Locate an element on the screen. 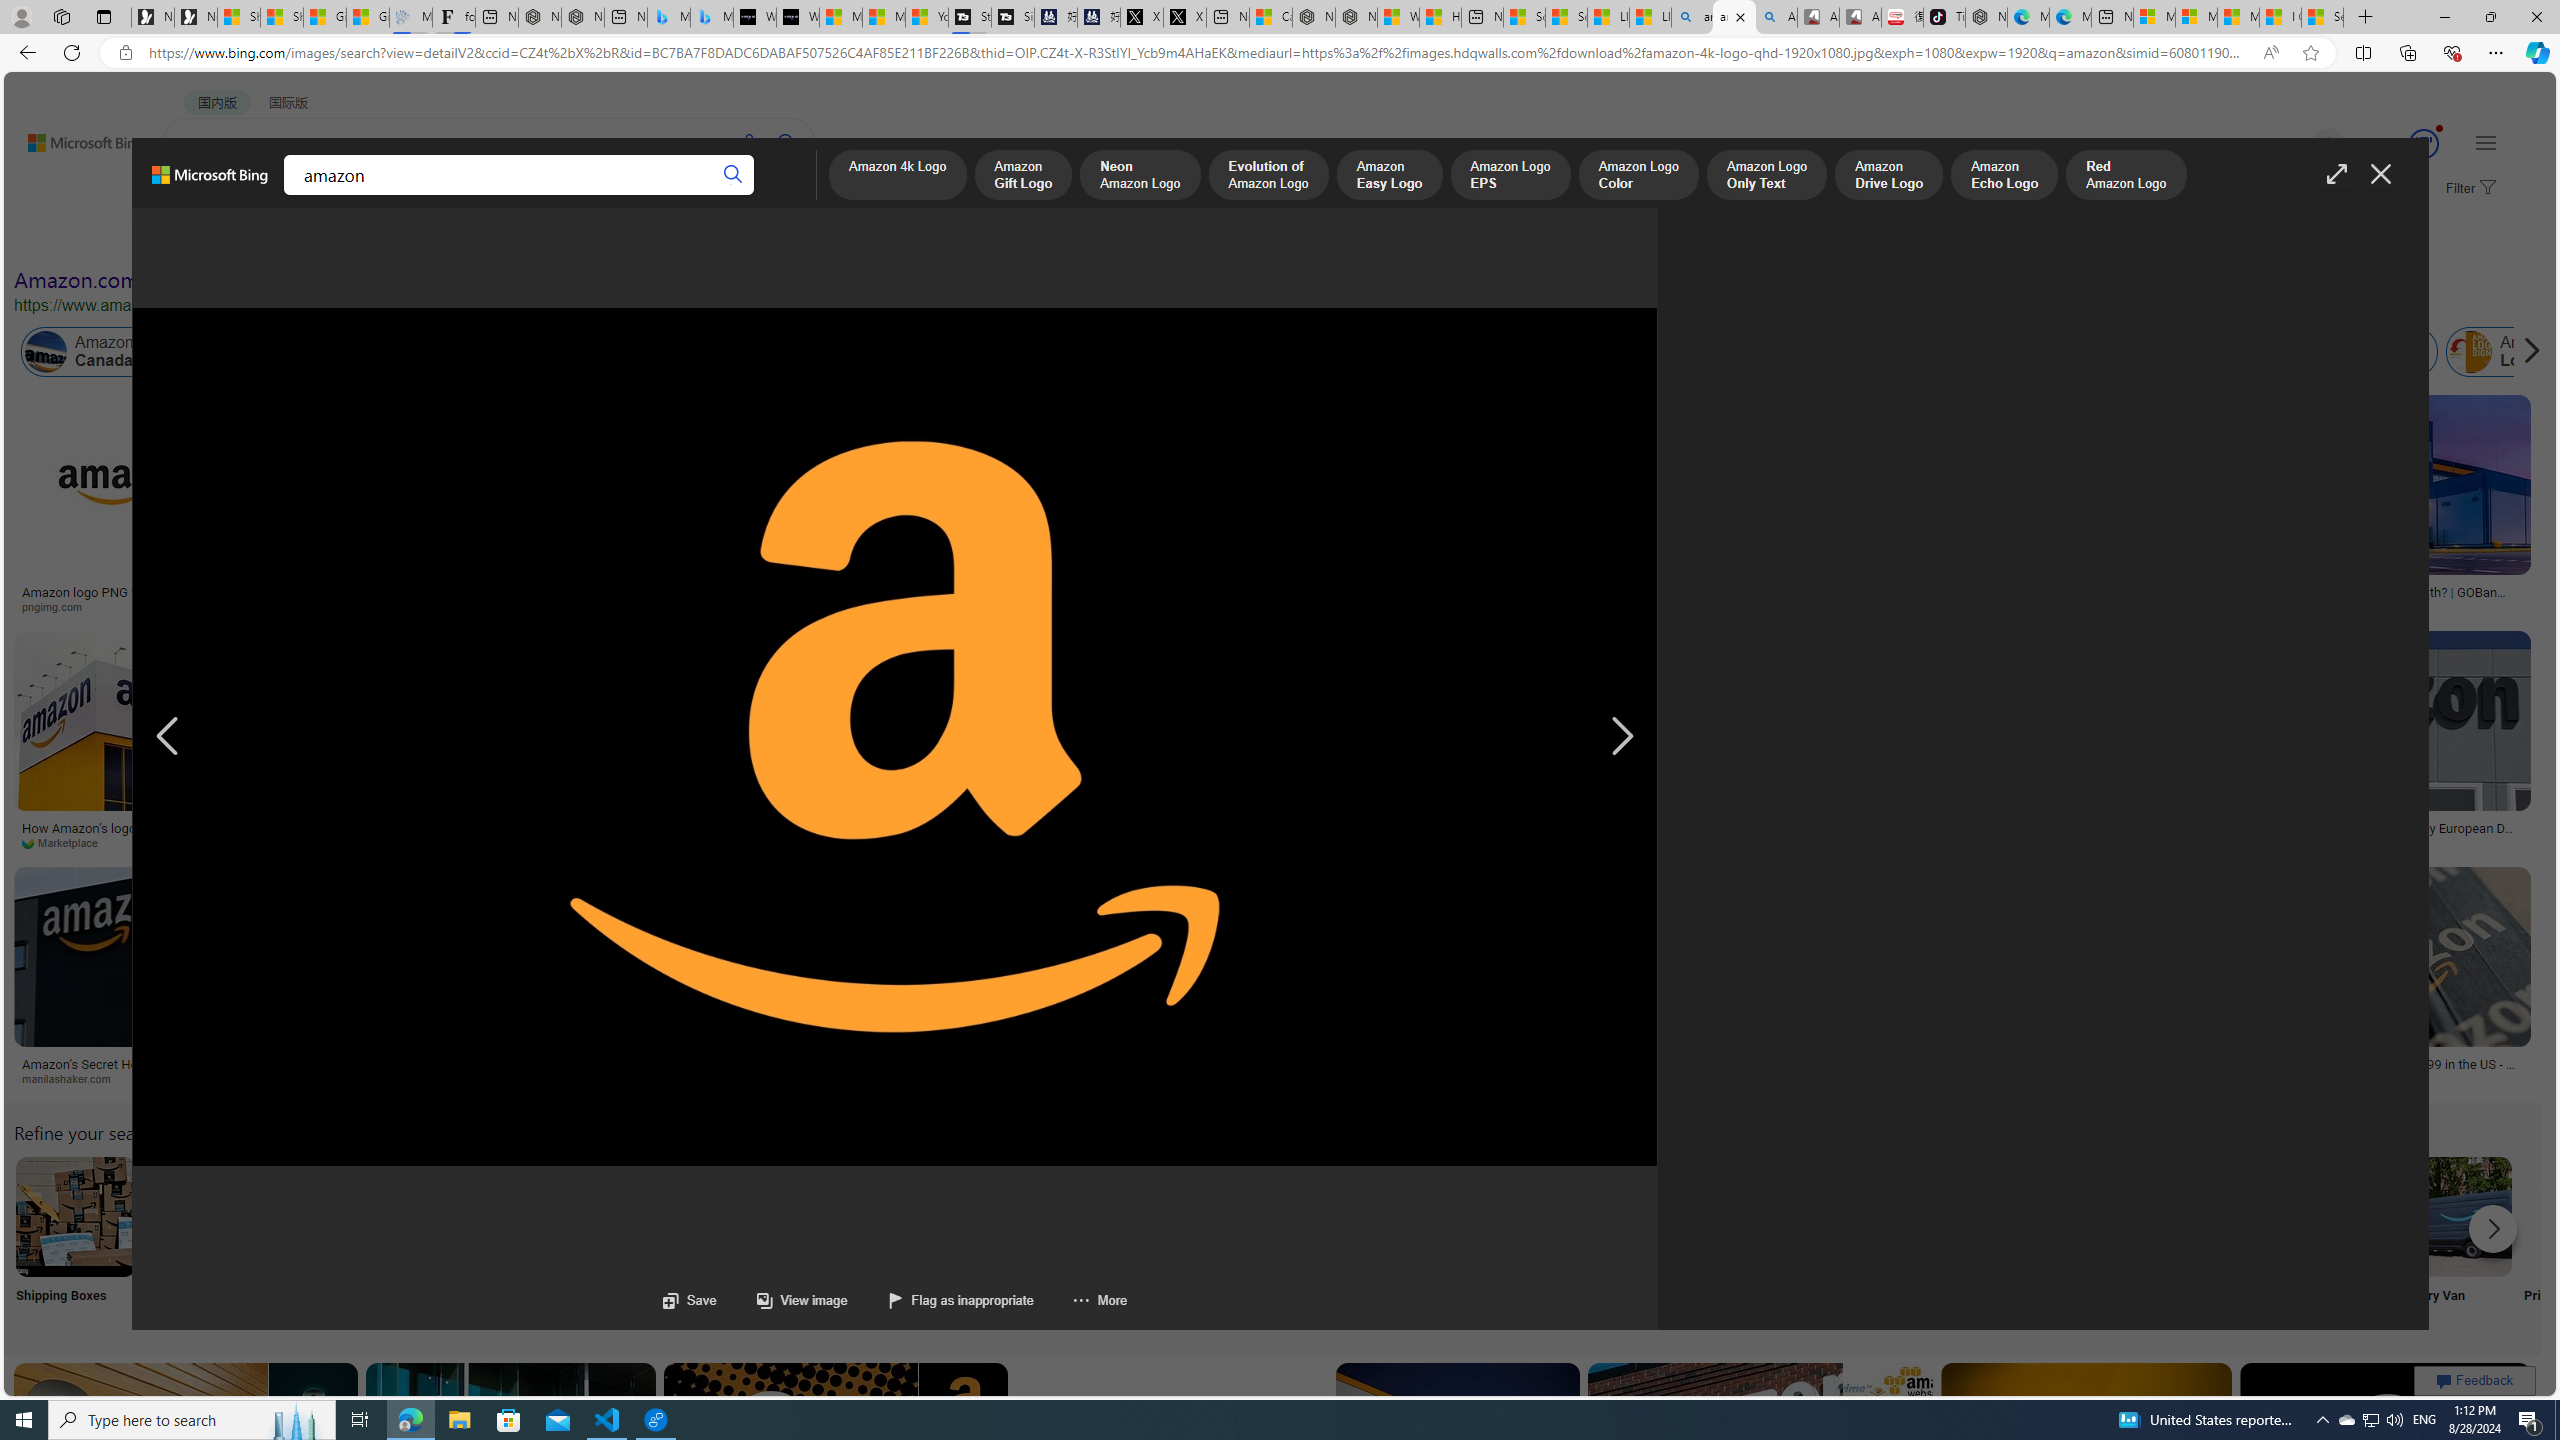 This screenshot has width=2560, height=1440. thewrap.com is located at coordinates (2376, 843).